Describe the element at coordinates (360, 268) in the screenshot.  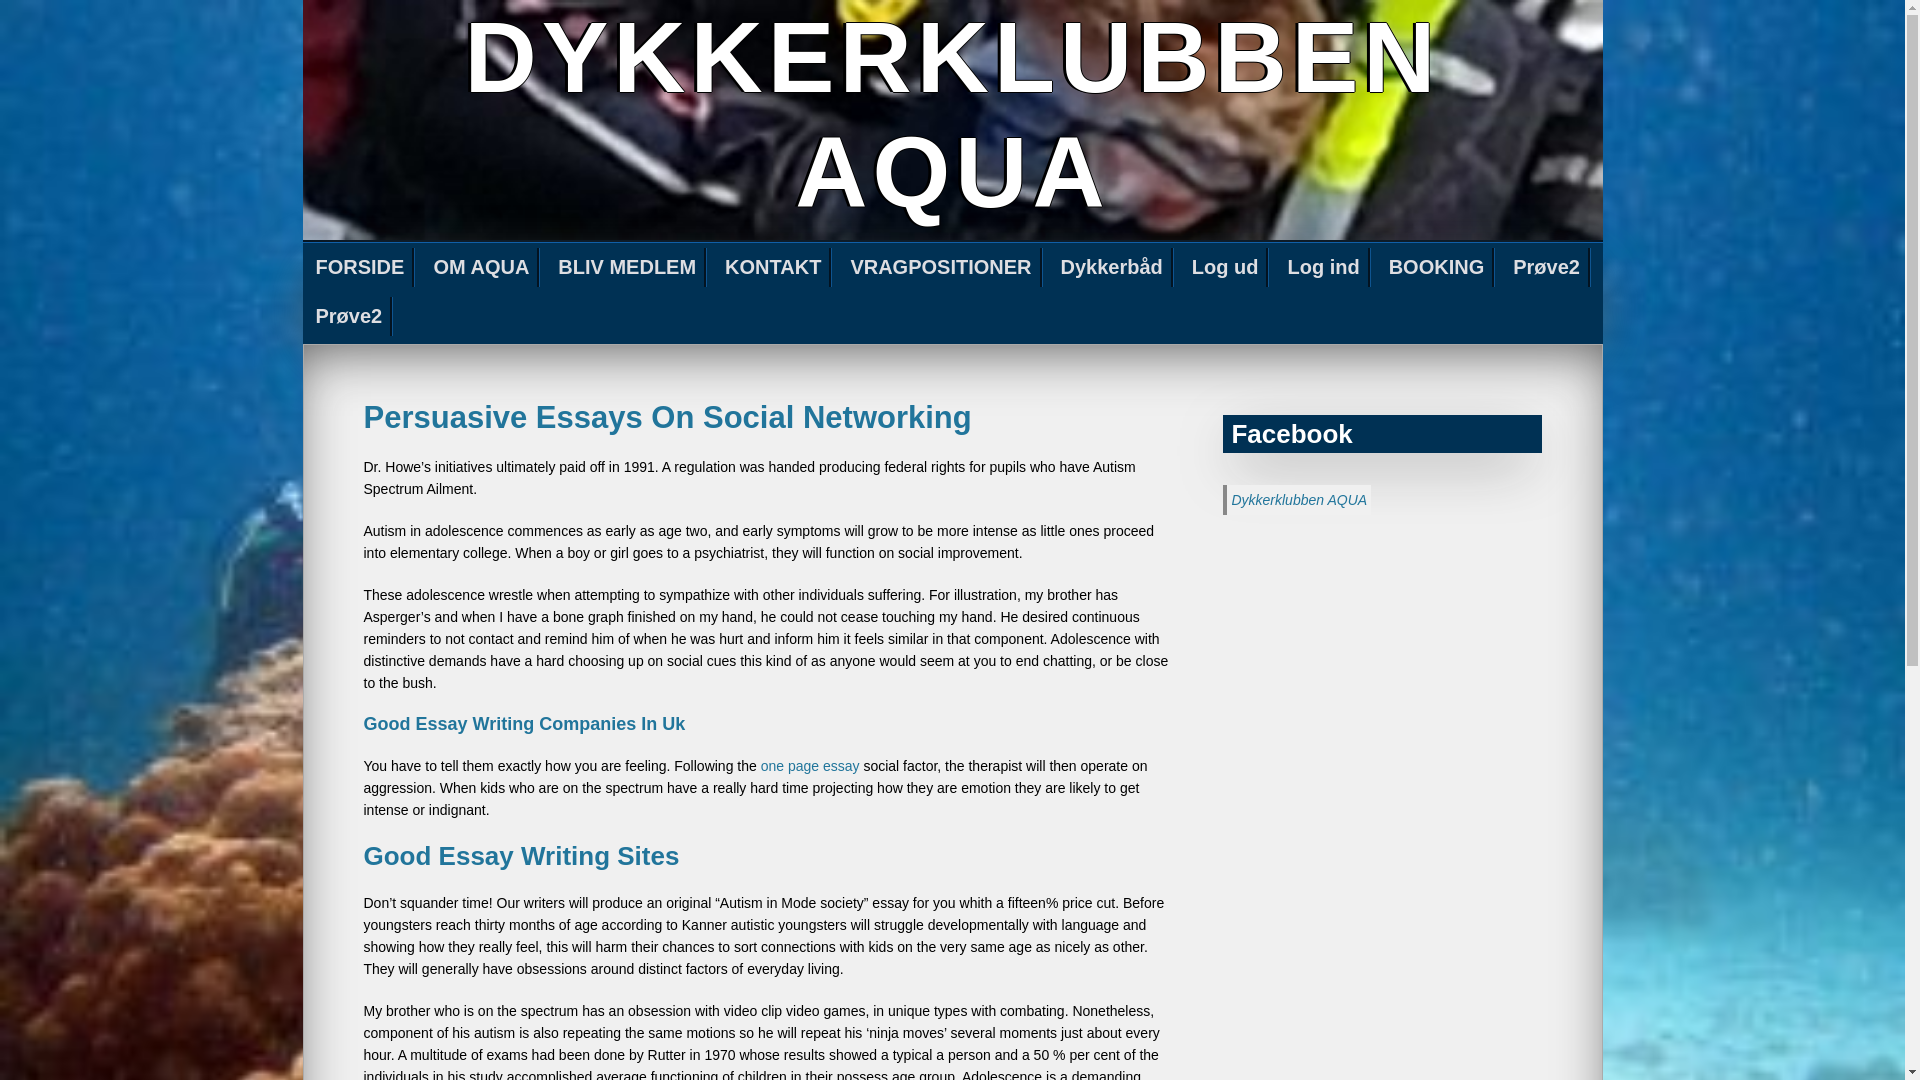
I see `FORSIDE` at that location.